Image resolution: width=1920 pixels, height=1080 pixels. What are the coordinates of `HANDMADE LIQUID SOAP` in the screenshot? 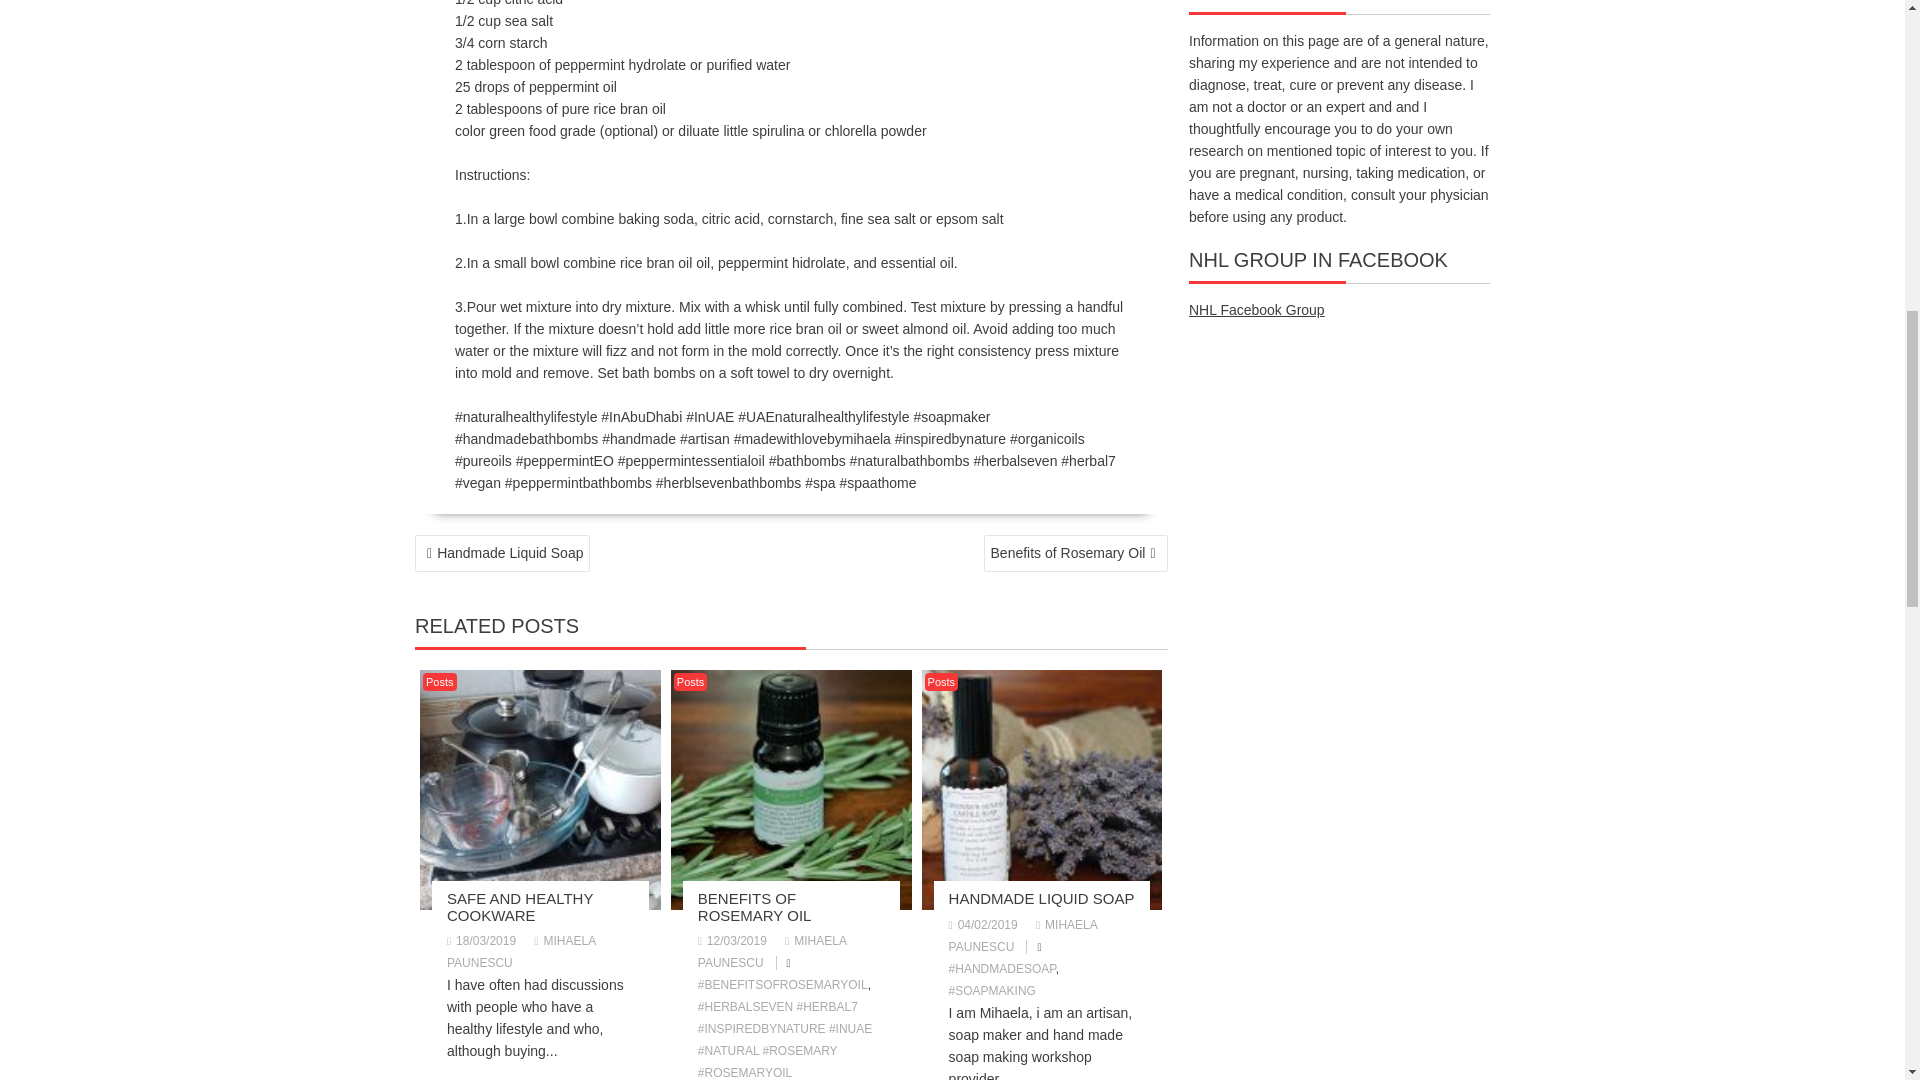 It's located at (1041, 898).